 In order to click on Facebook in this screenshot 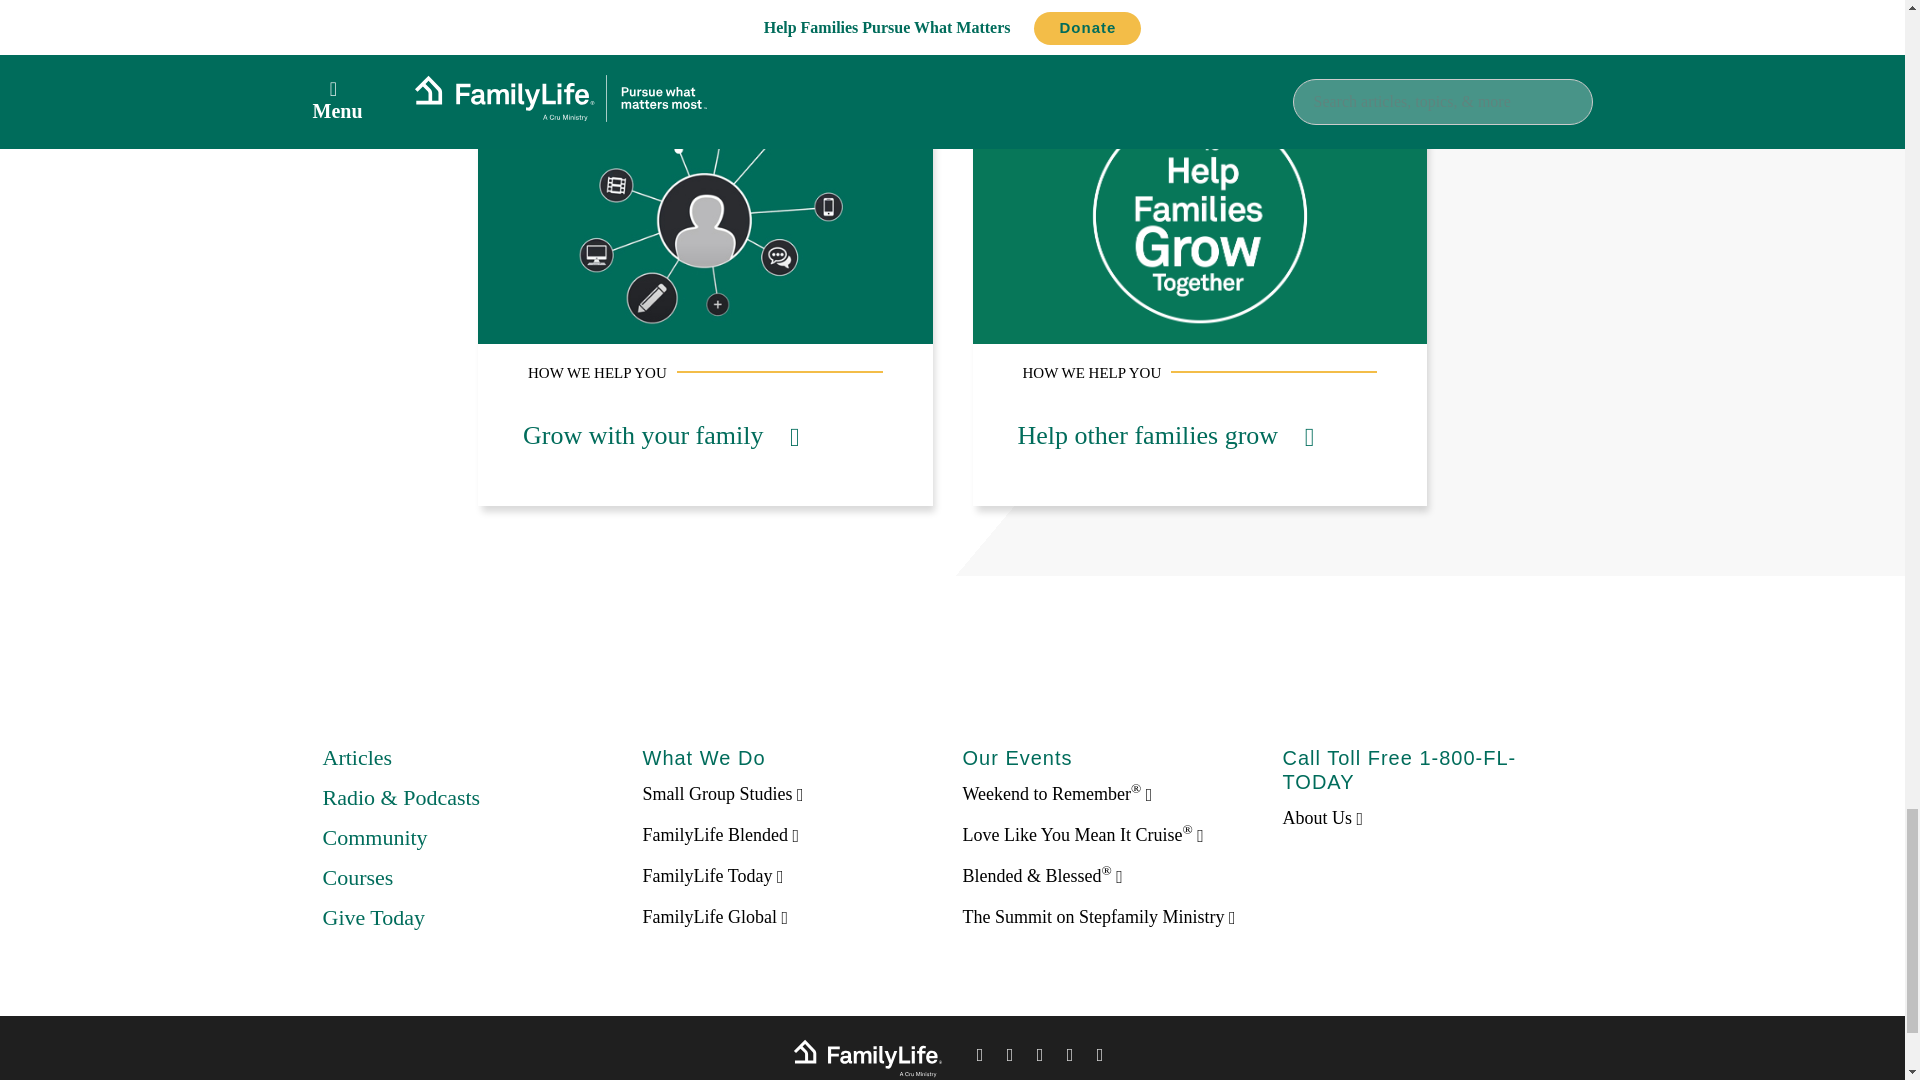, I will do `click(980, 1058)`.